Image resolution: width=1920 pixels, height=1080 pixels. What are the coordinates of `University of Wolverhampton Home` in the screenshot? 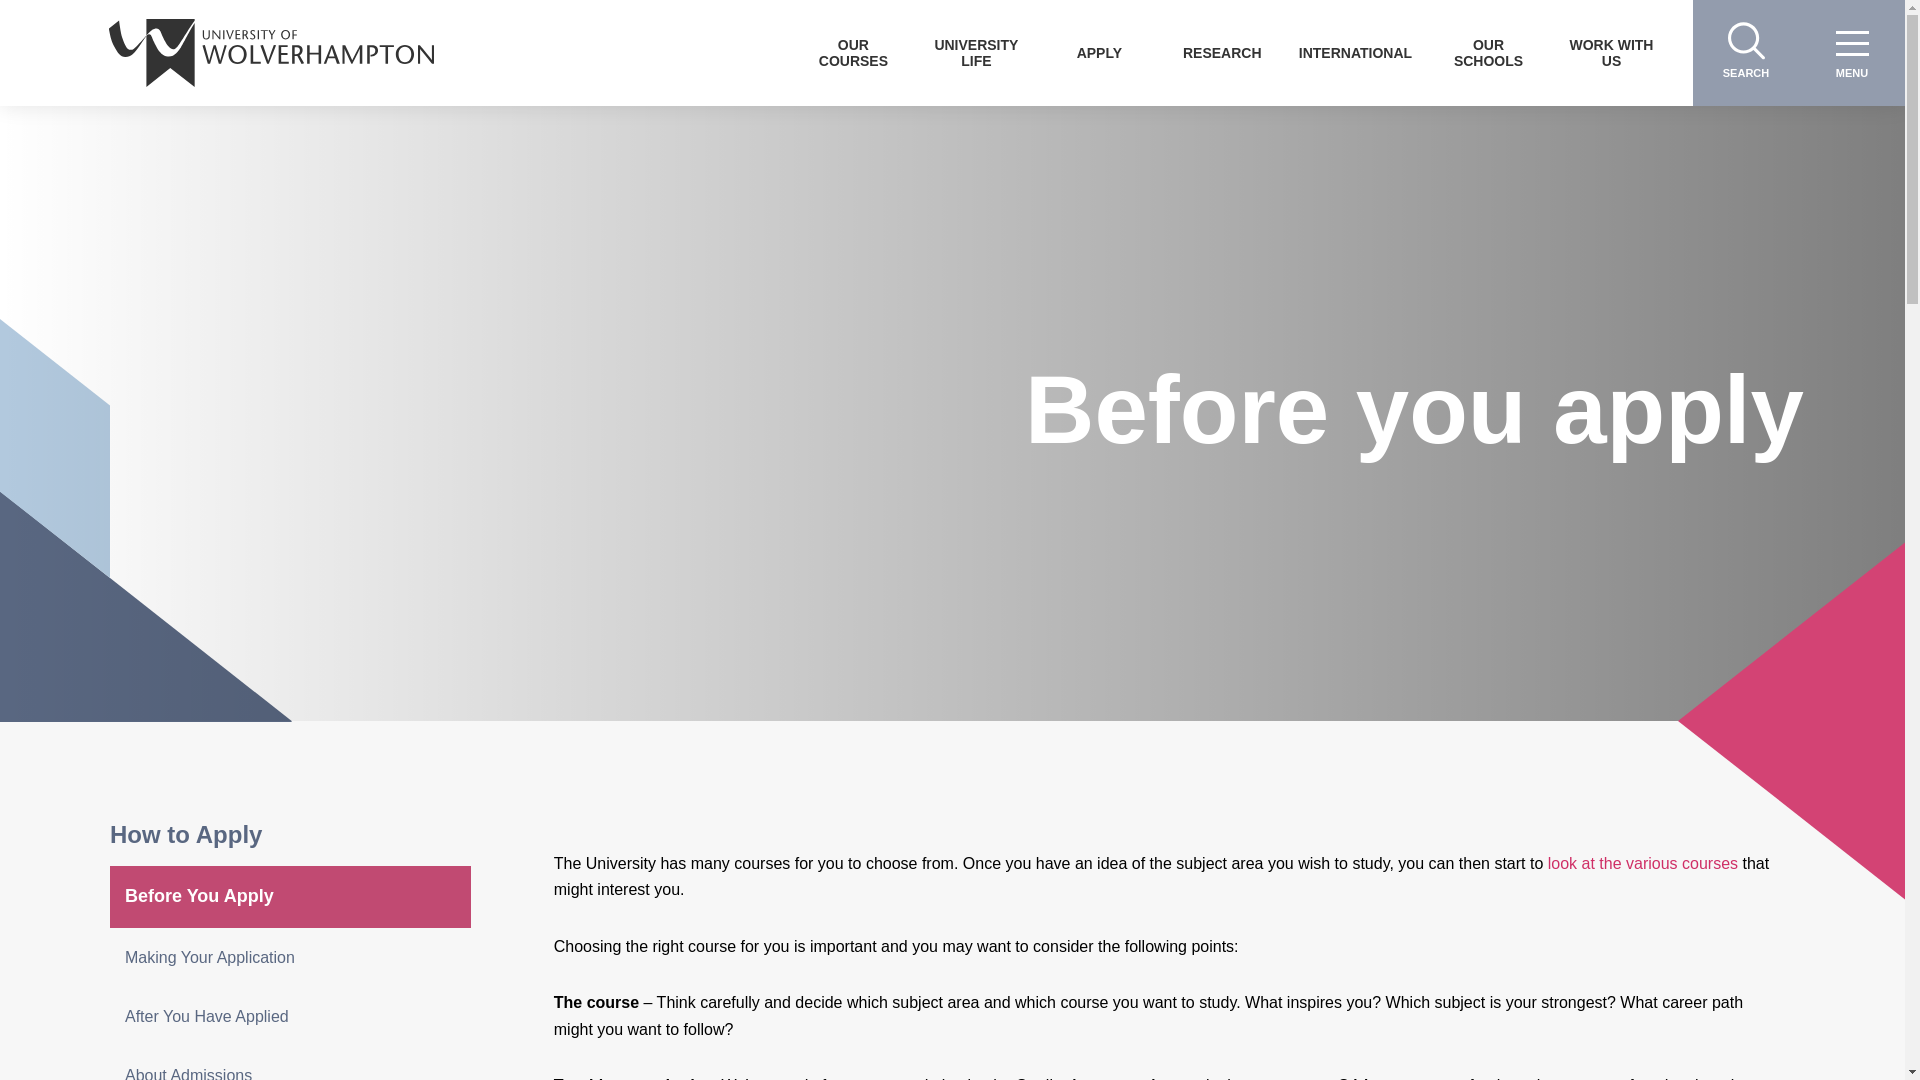 It's located at (271, 52).